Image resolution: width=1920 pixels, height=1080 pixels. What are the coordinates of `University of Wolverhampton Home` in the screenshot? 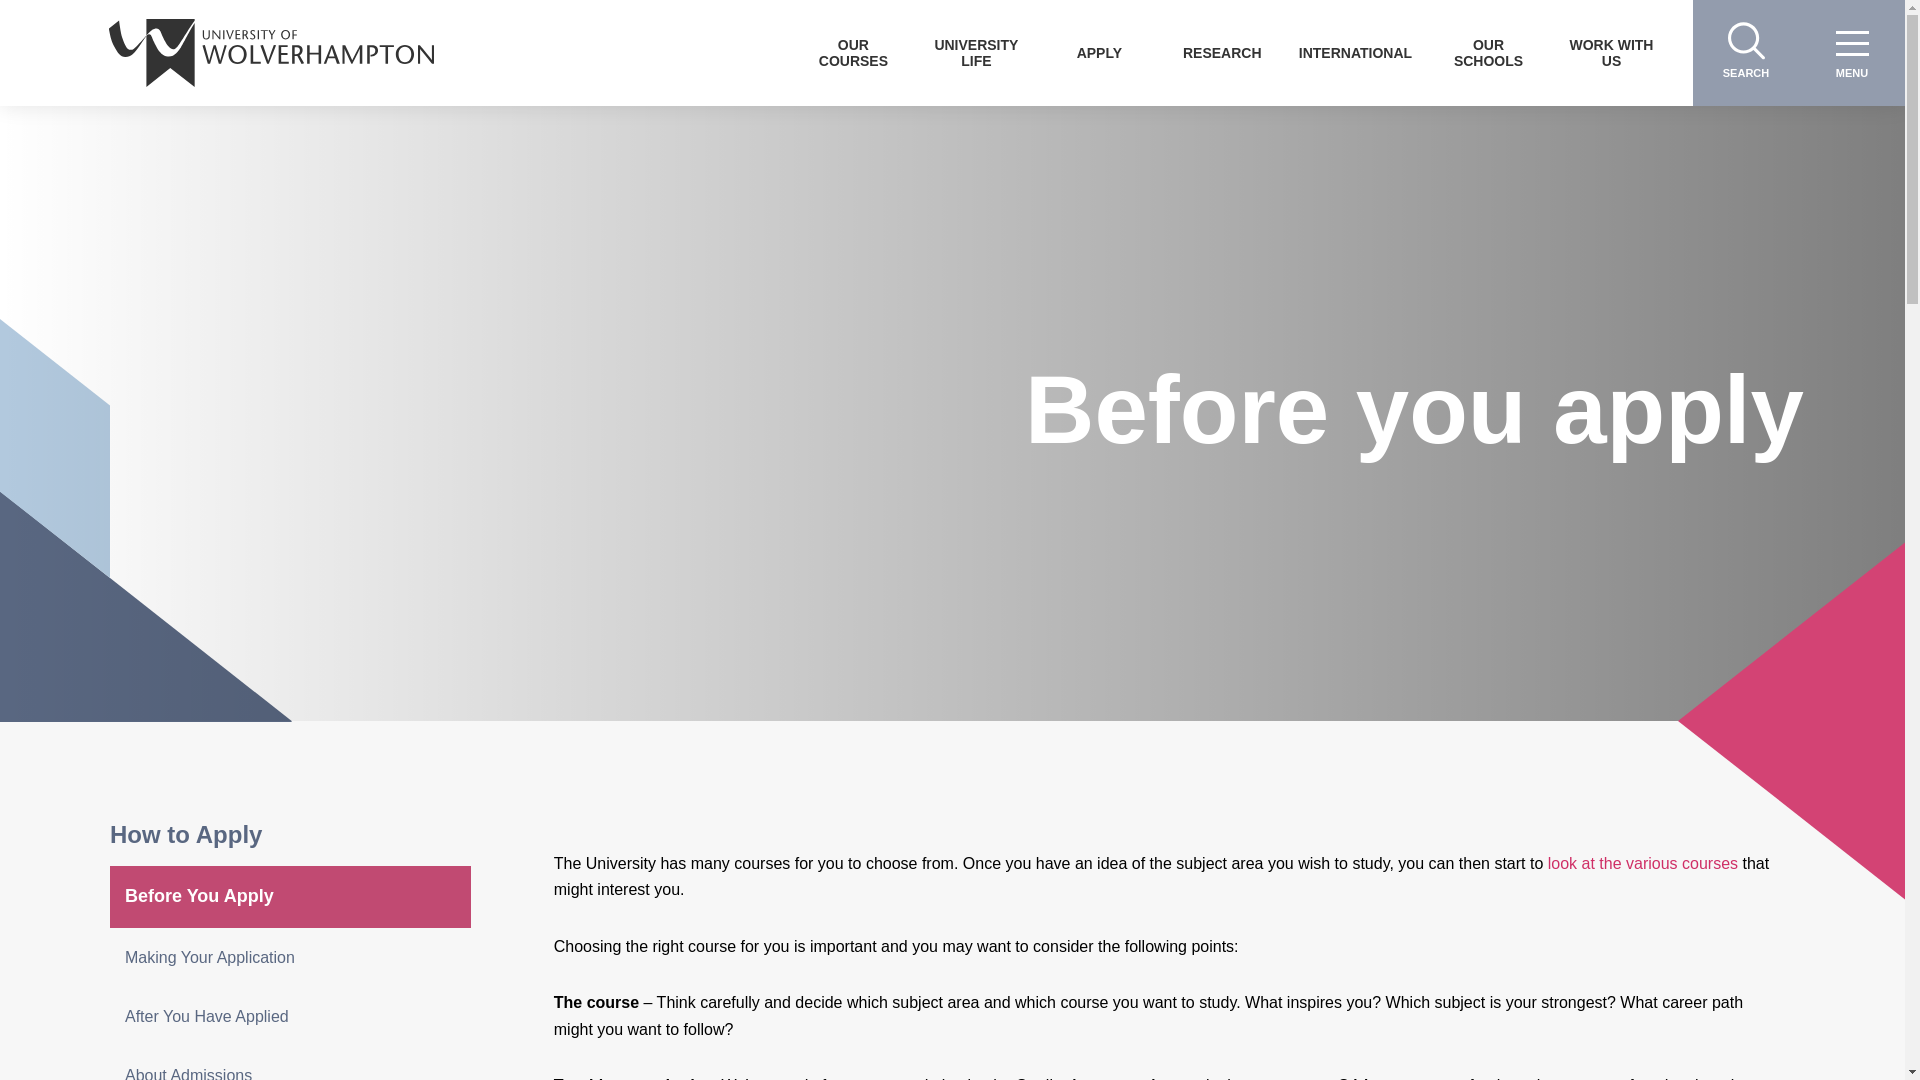 It's located at (271, 52).